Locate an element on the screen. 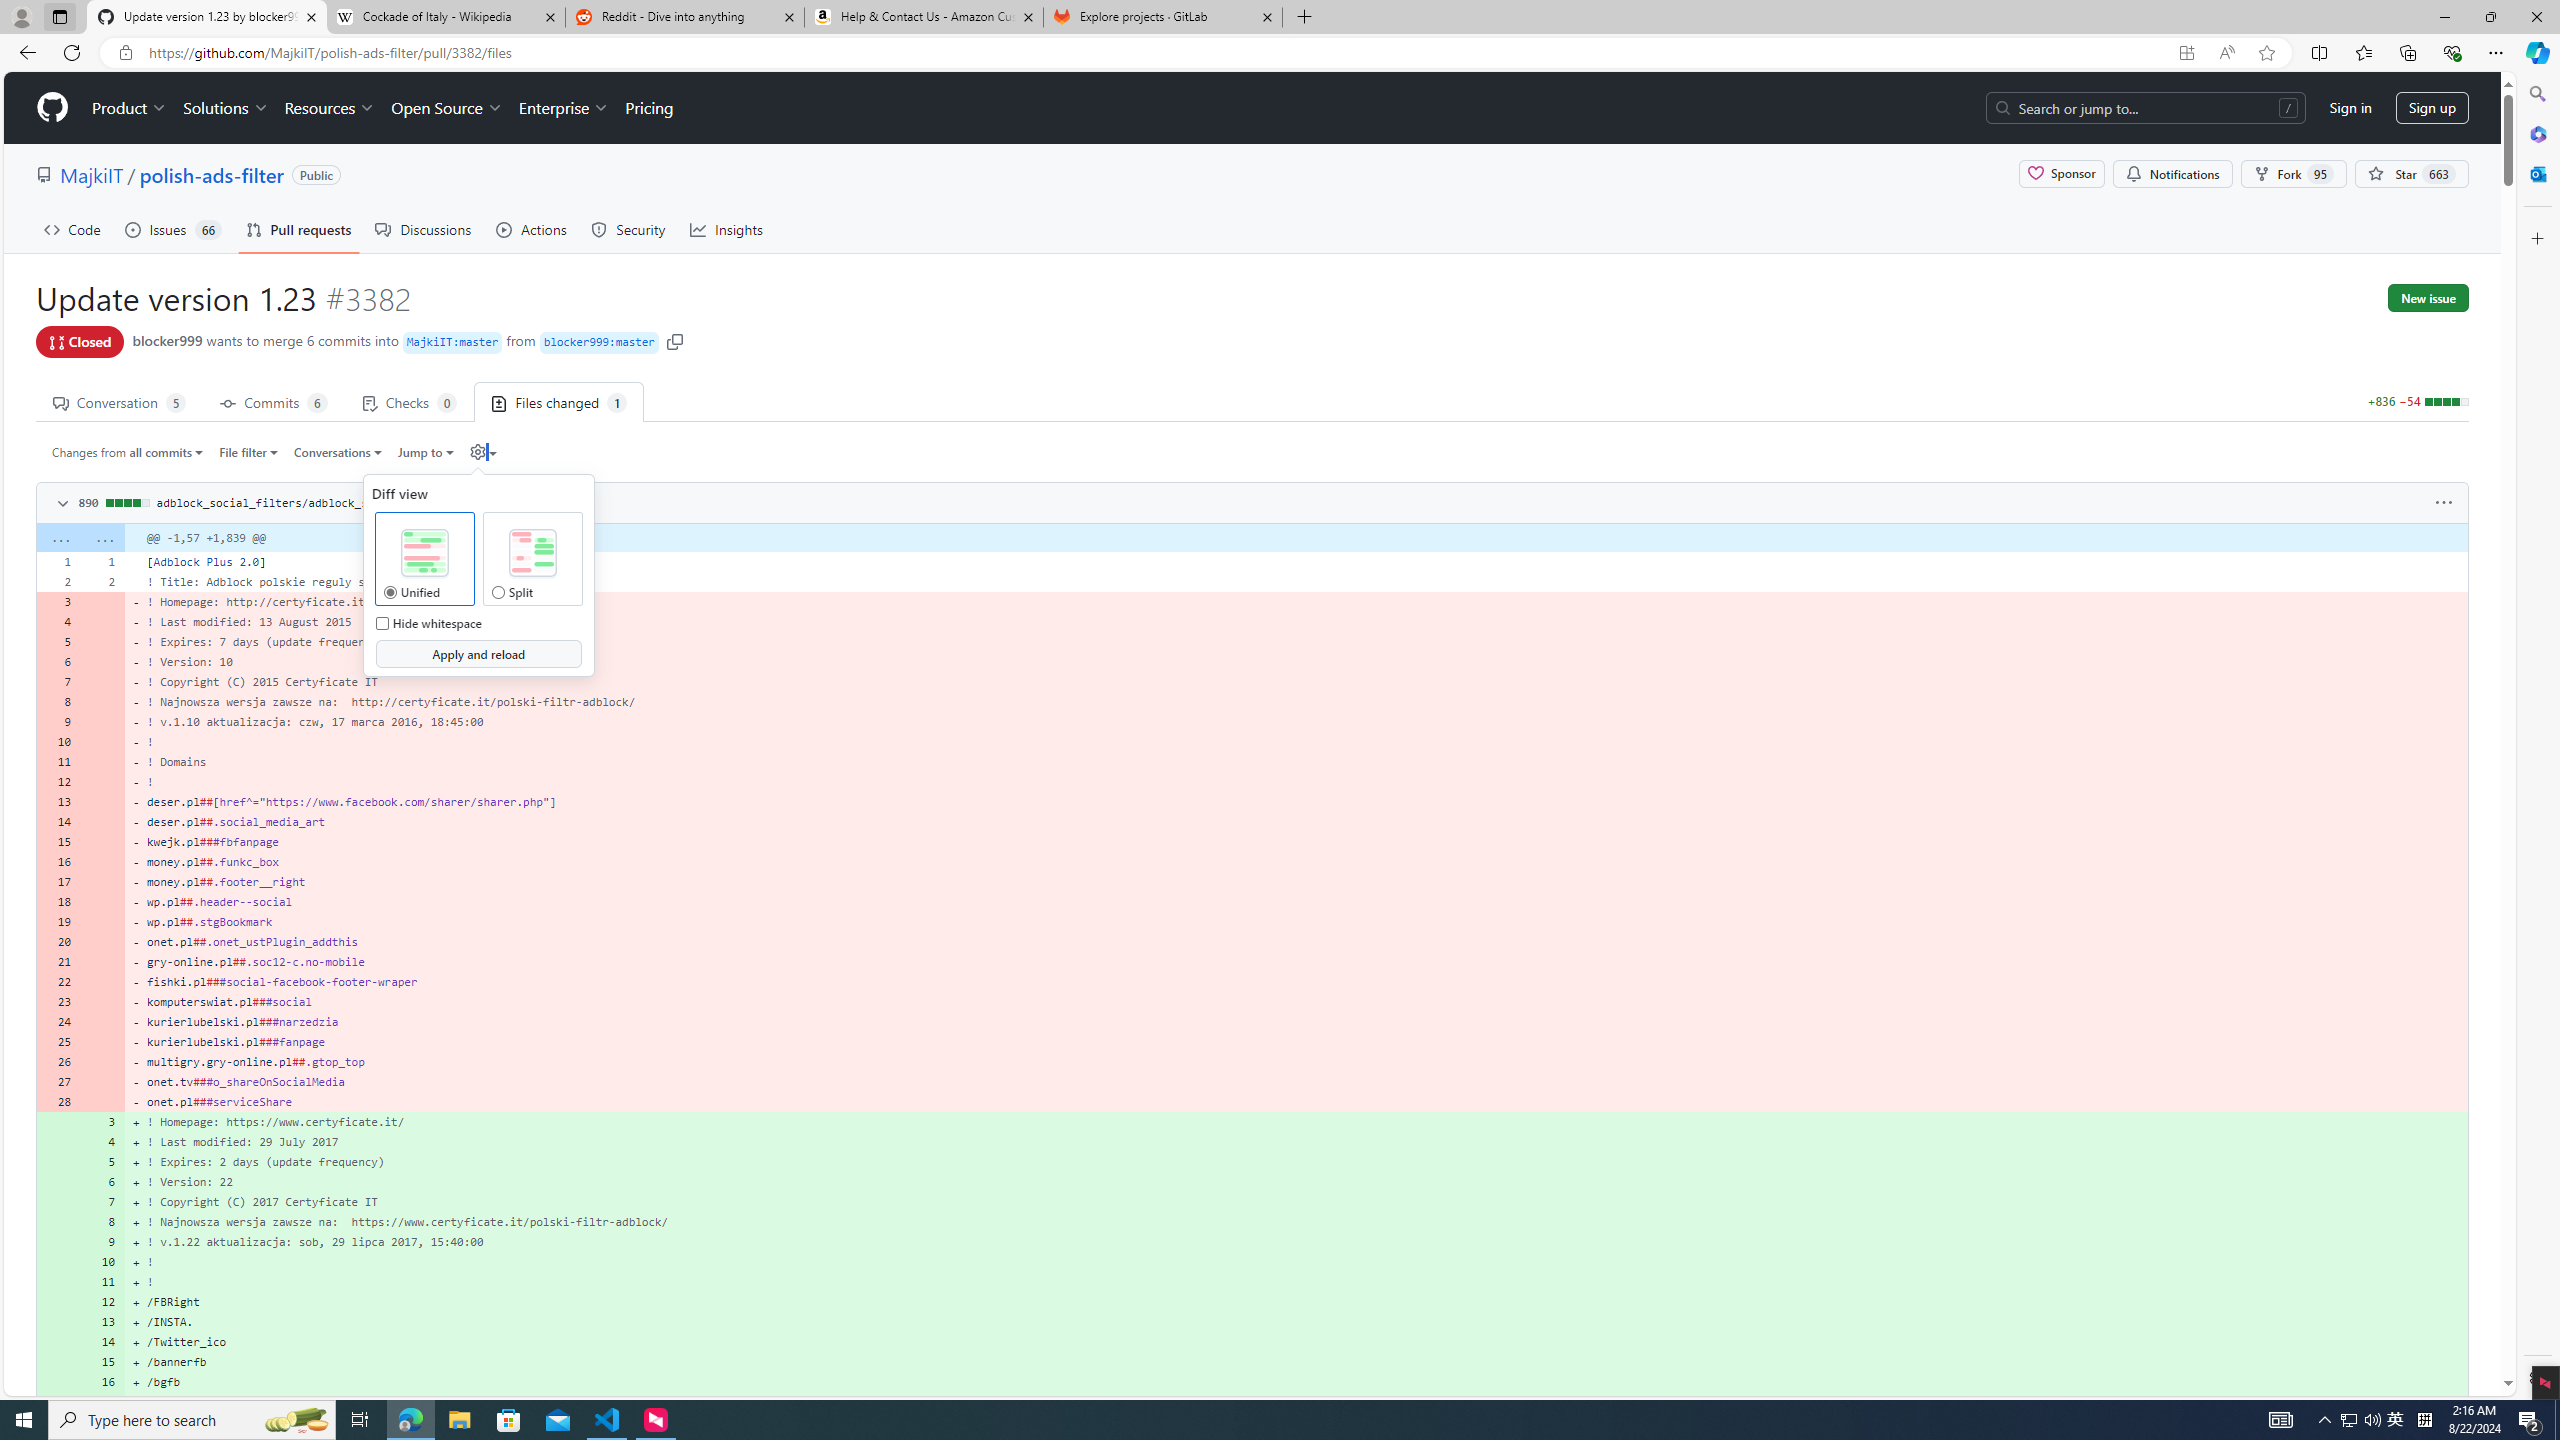  blocker999 : master is located at coordinates (598, 343).